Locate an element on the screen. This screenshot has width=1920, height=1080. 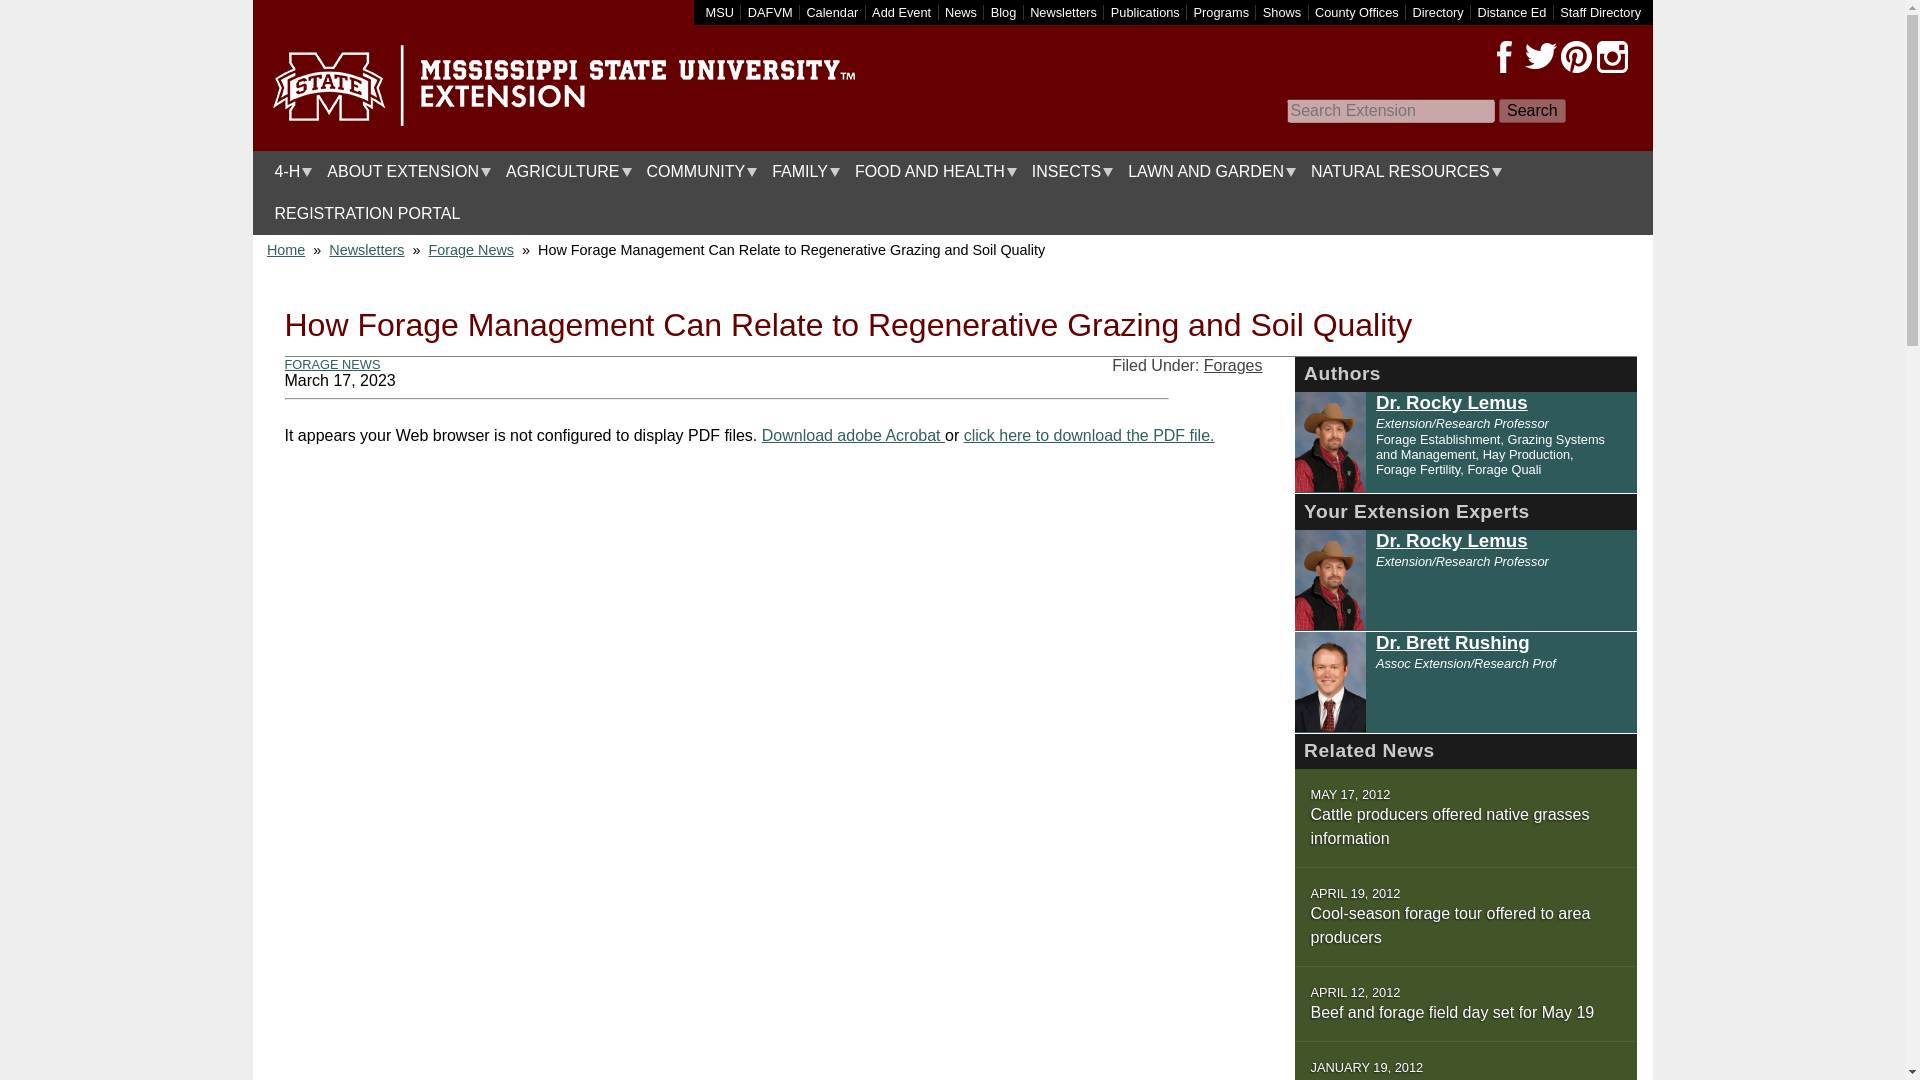
4-H is located at coordinates (288, 172).